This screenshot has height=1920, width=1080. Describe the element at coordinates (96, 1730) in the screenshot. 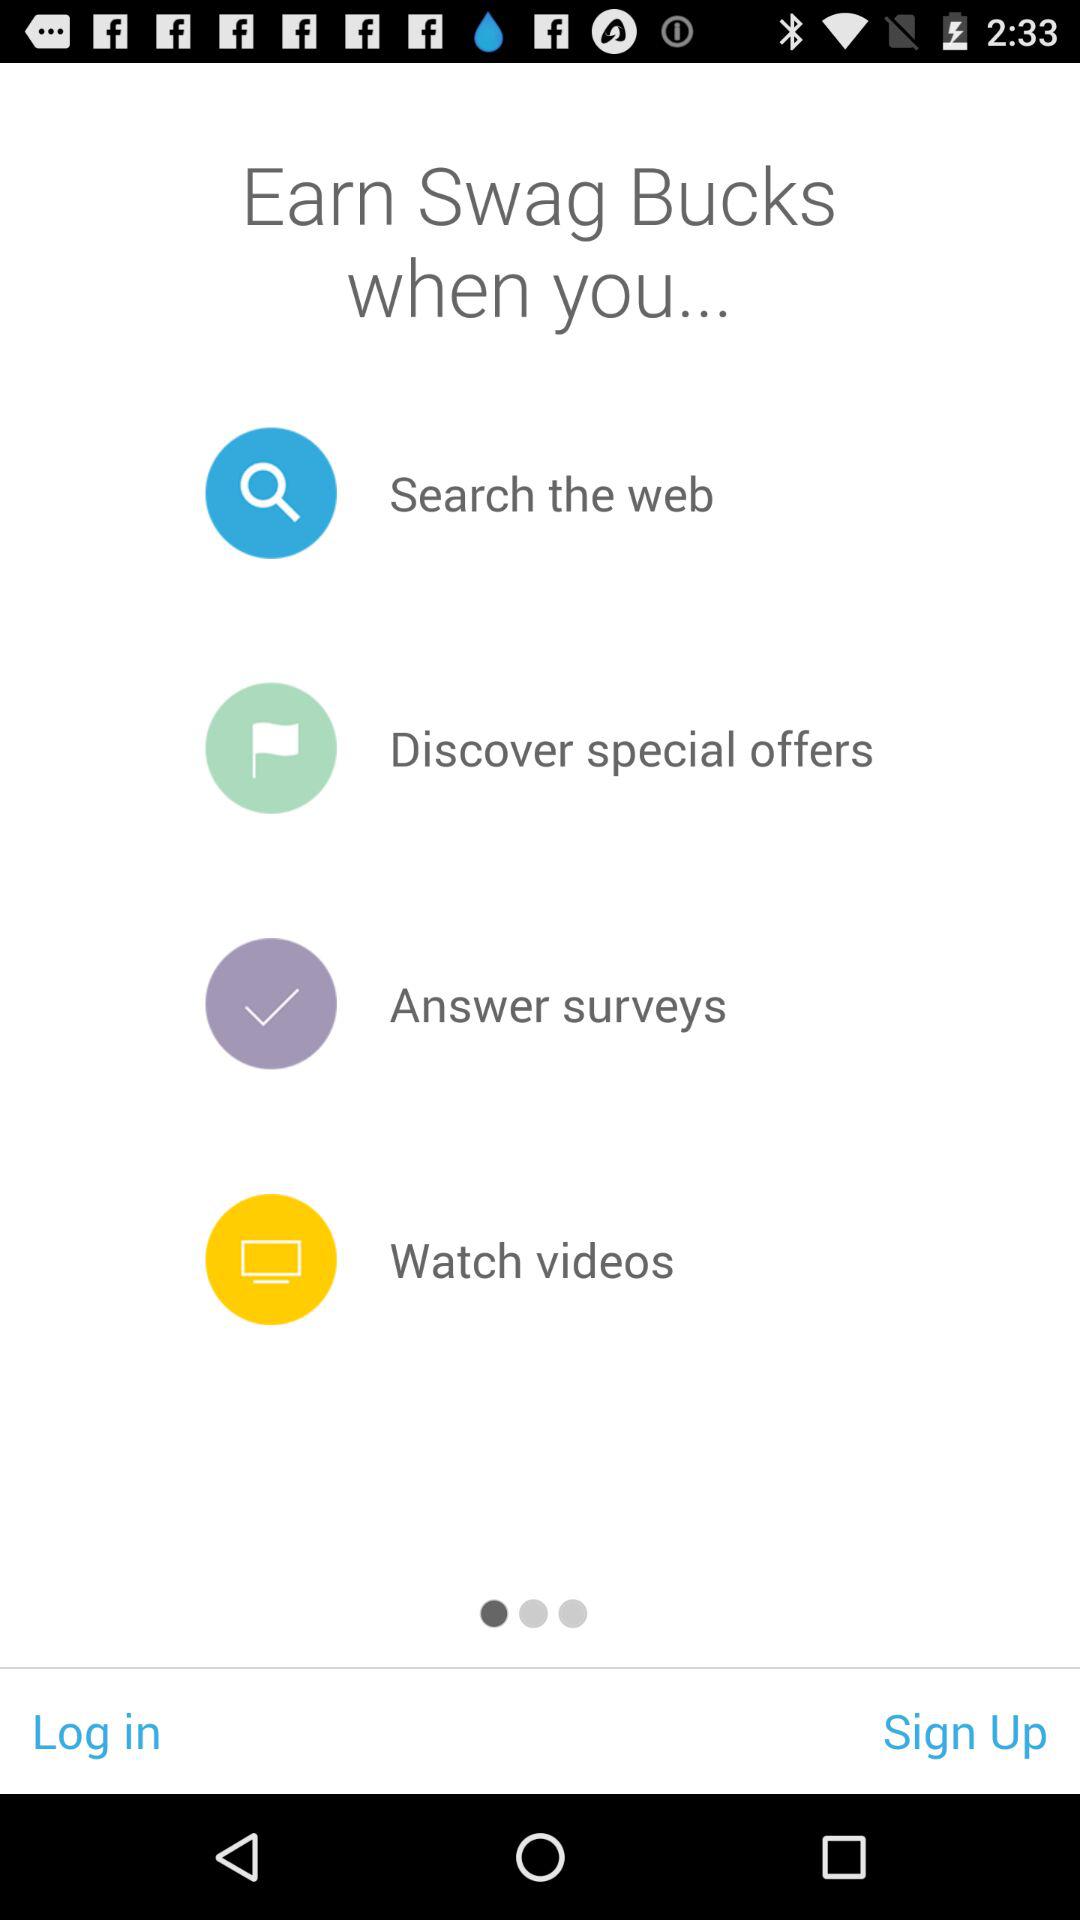

I see `swipe until the log in` at that location.